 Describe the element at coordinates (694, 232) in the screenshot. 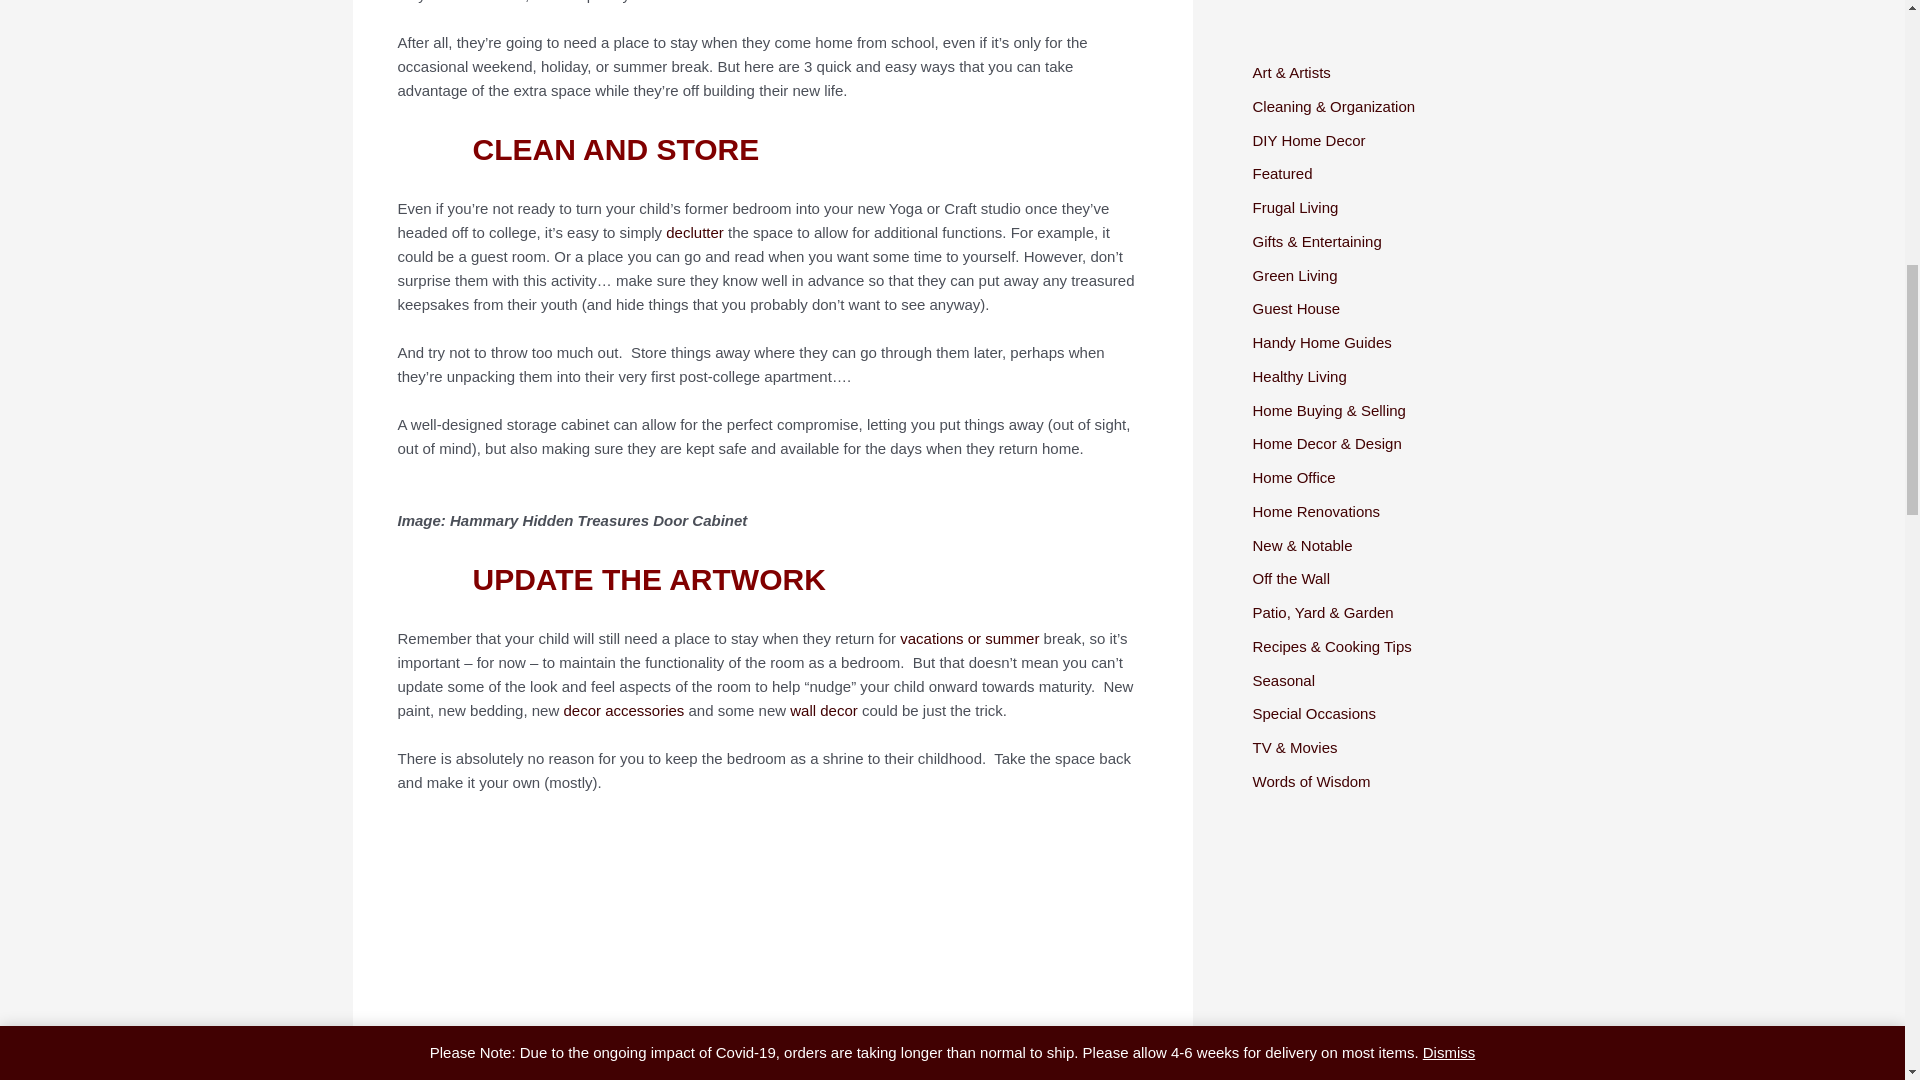

I see `declutter` at that location.